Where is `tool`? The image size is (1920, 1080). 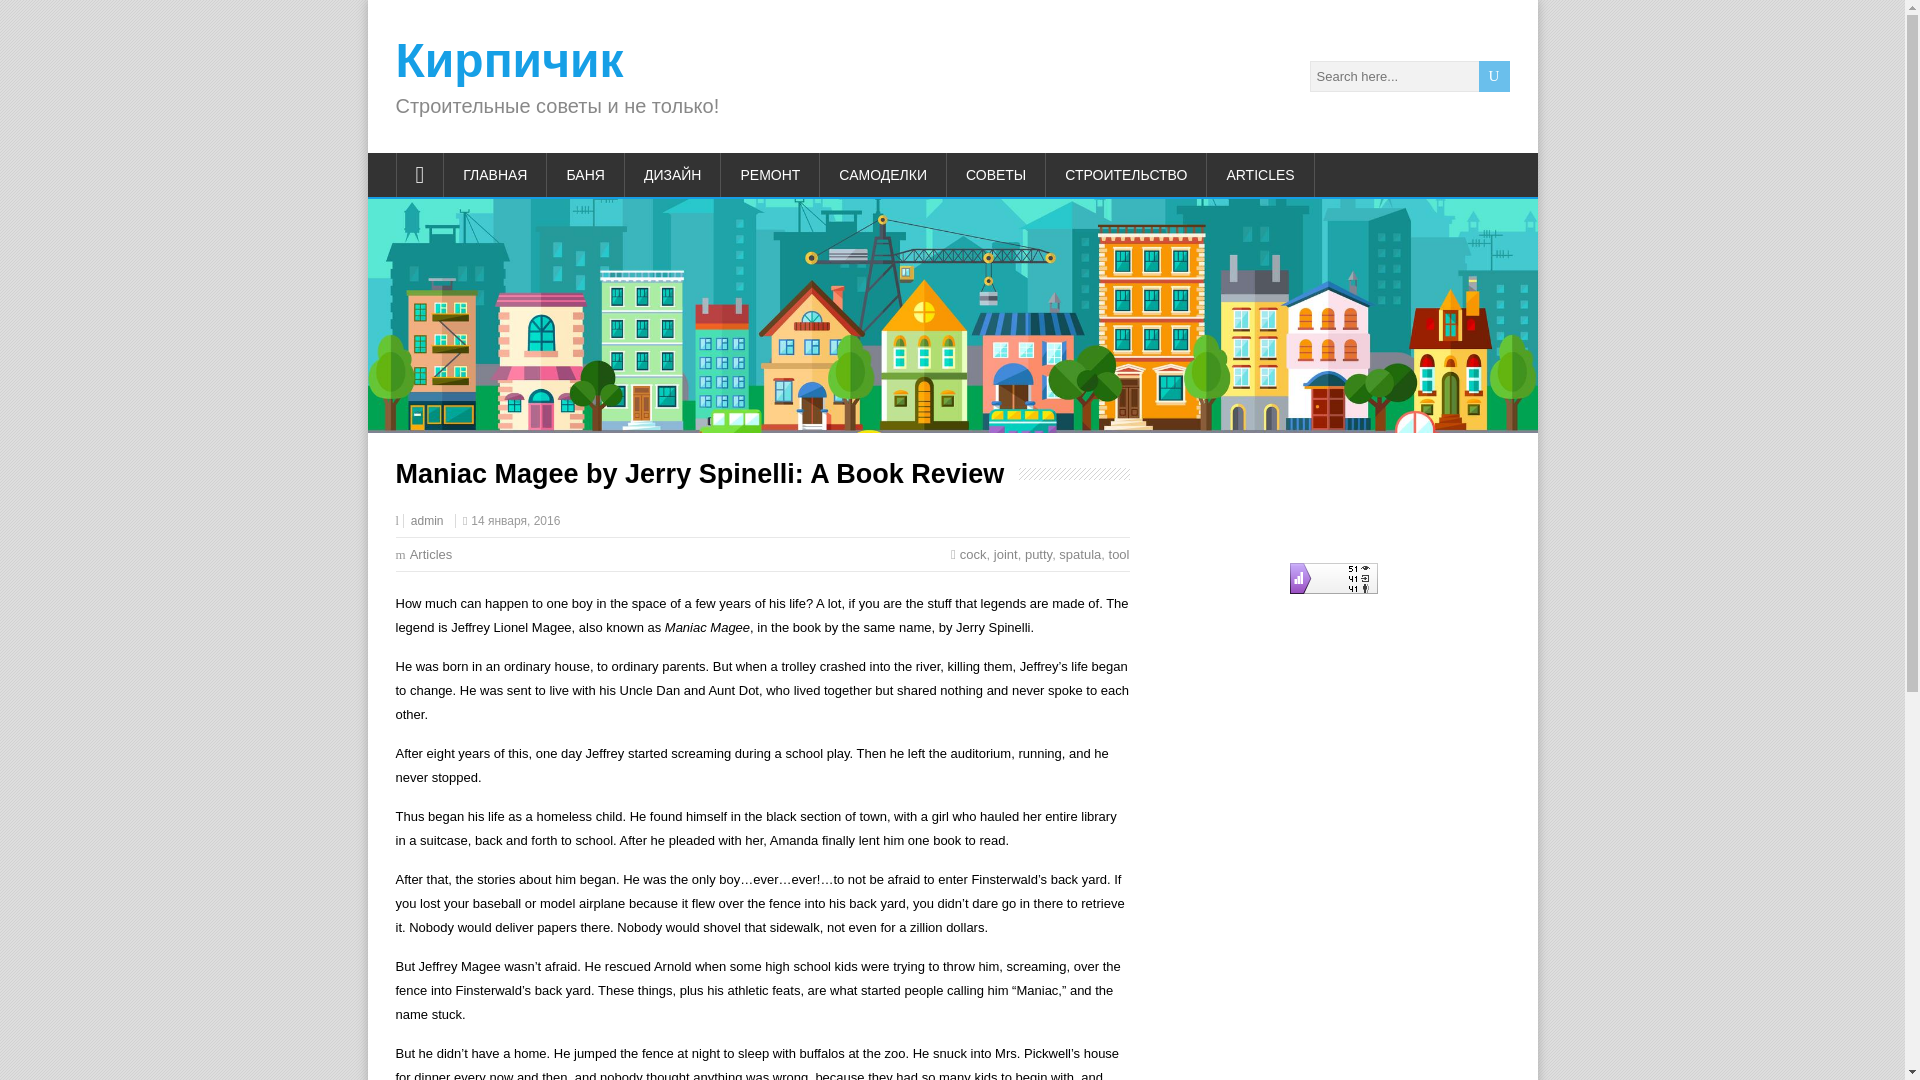 tool is located at coordinates (1120, 554).